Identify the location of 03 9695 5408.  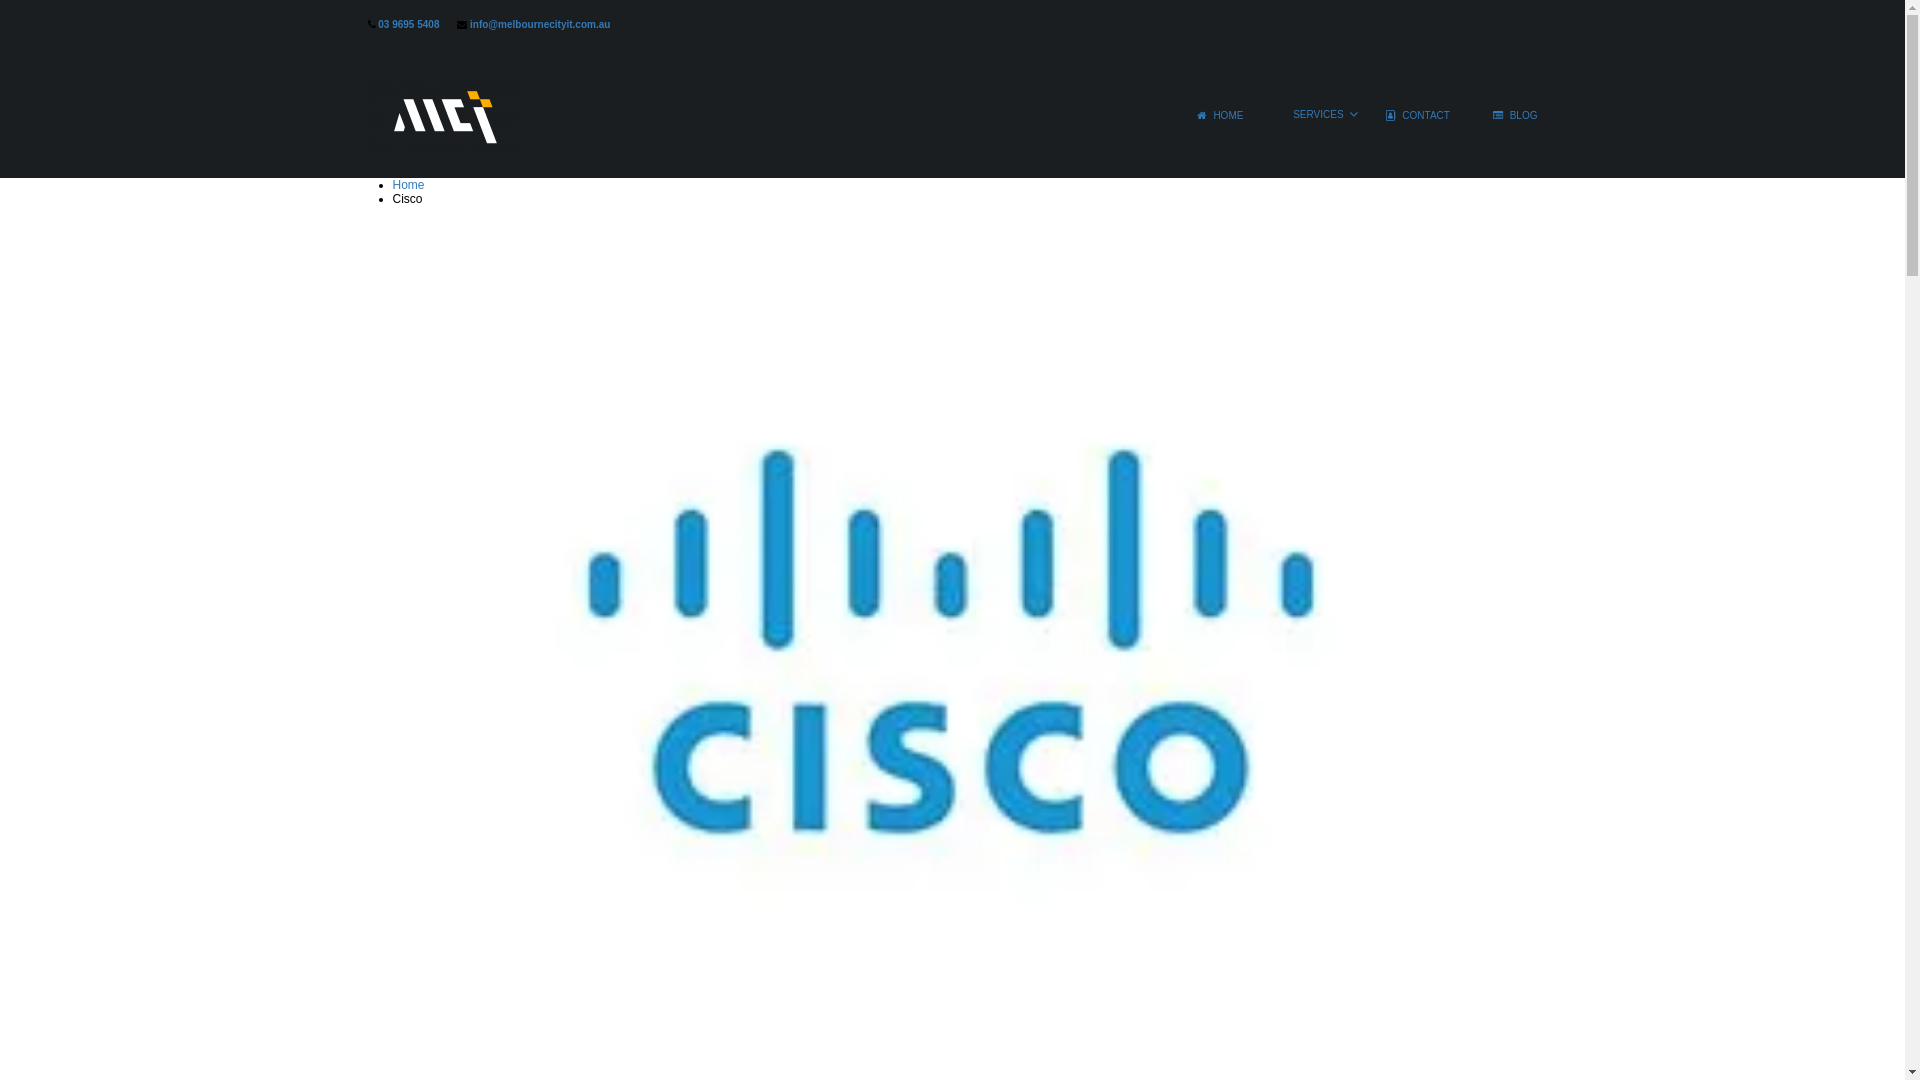
(408, 24).